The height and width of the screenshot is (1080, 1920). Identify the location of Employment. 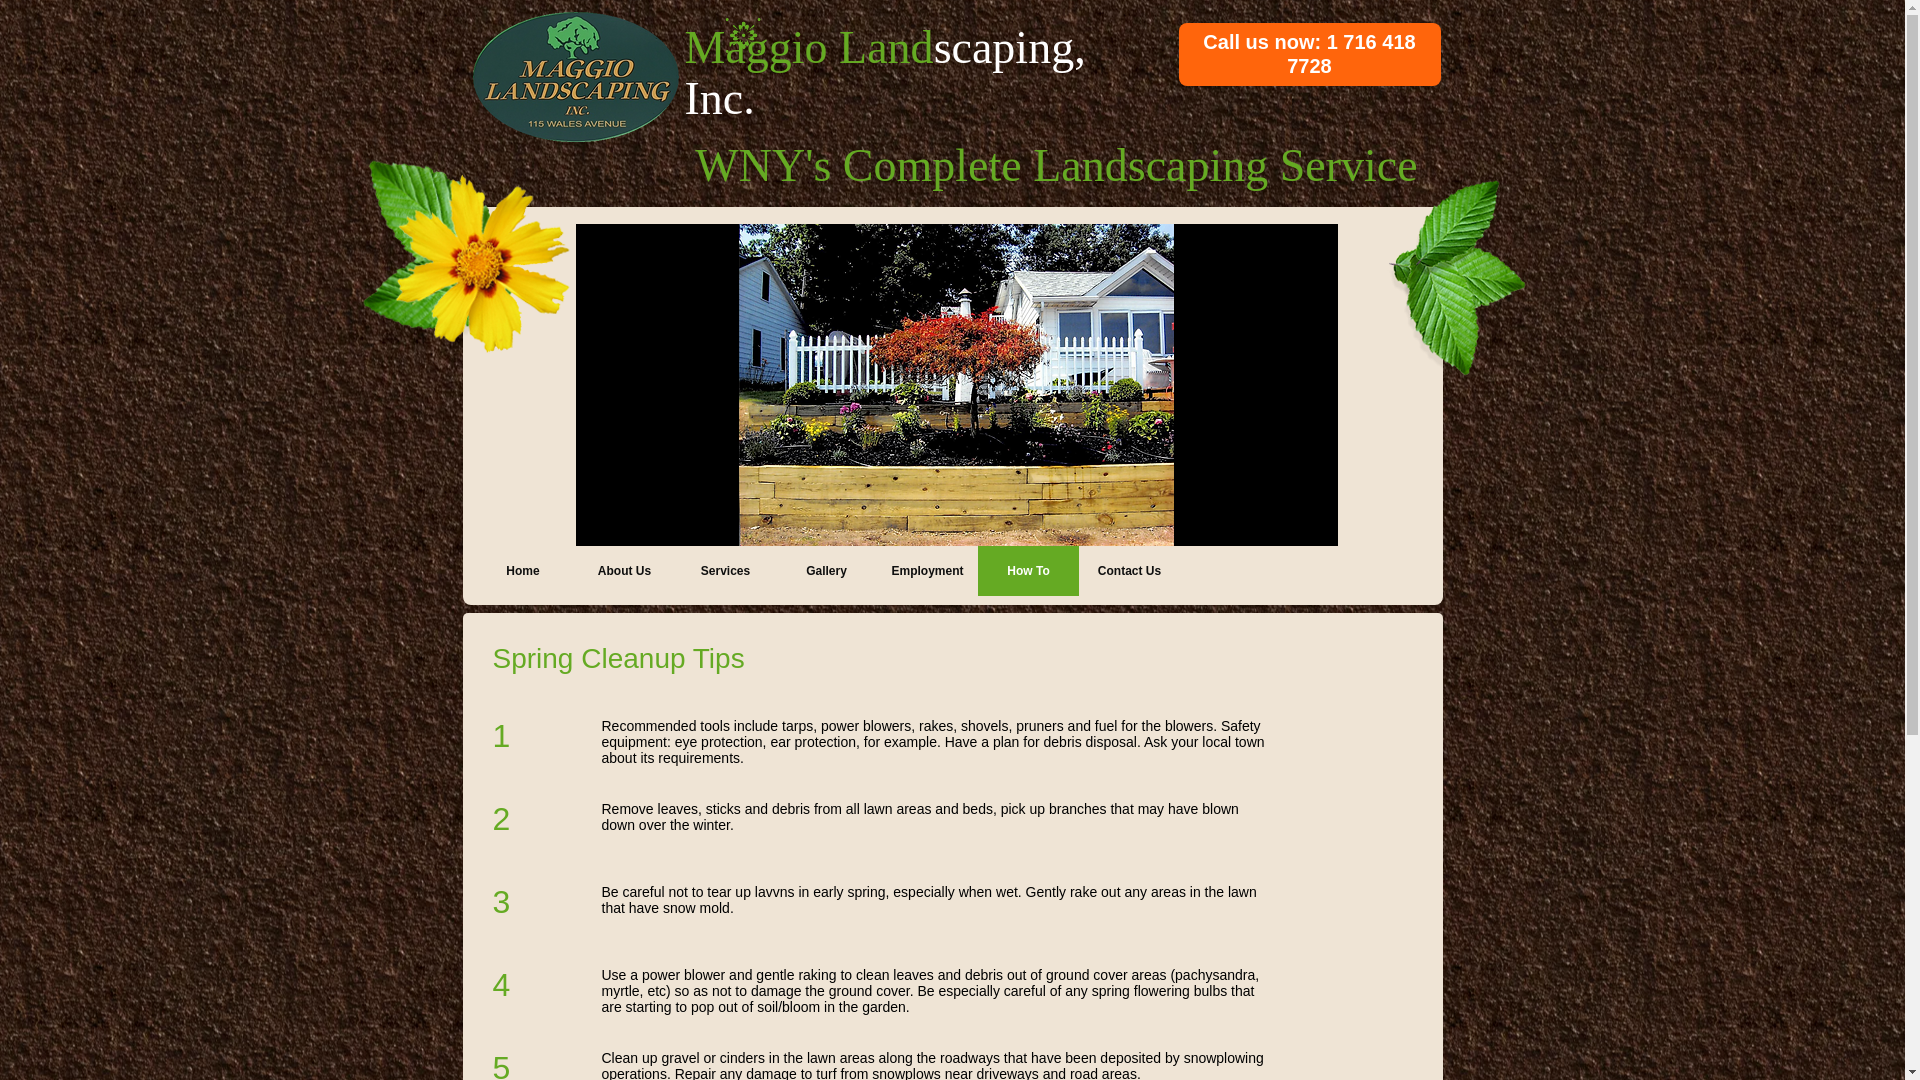
(926, 571).